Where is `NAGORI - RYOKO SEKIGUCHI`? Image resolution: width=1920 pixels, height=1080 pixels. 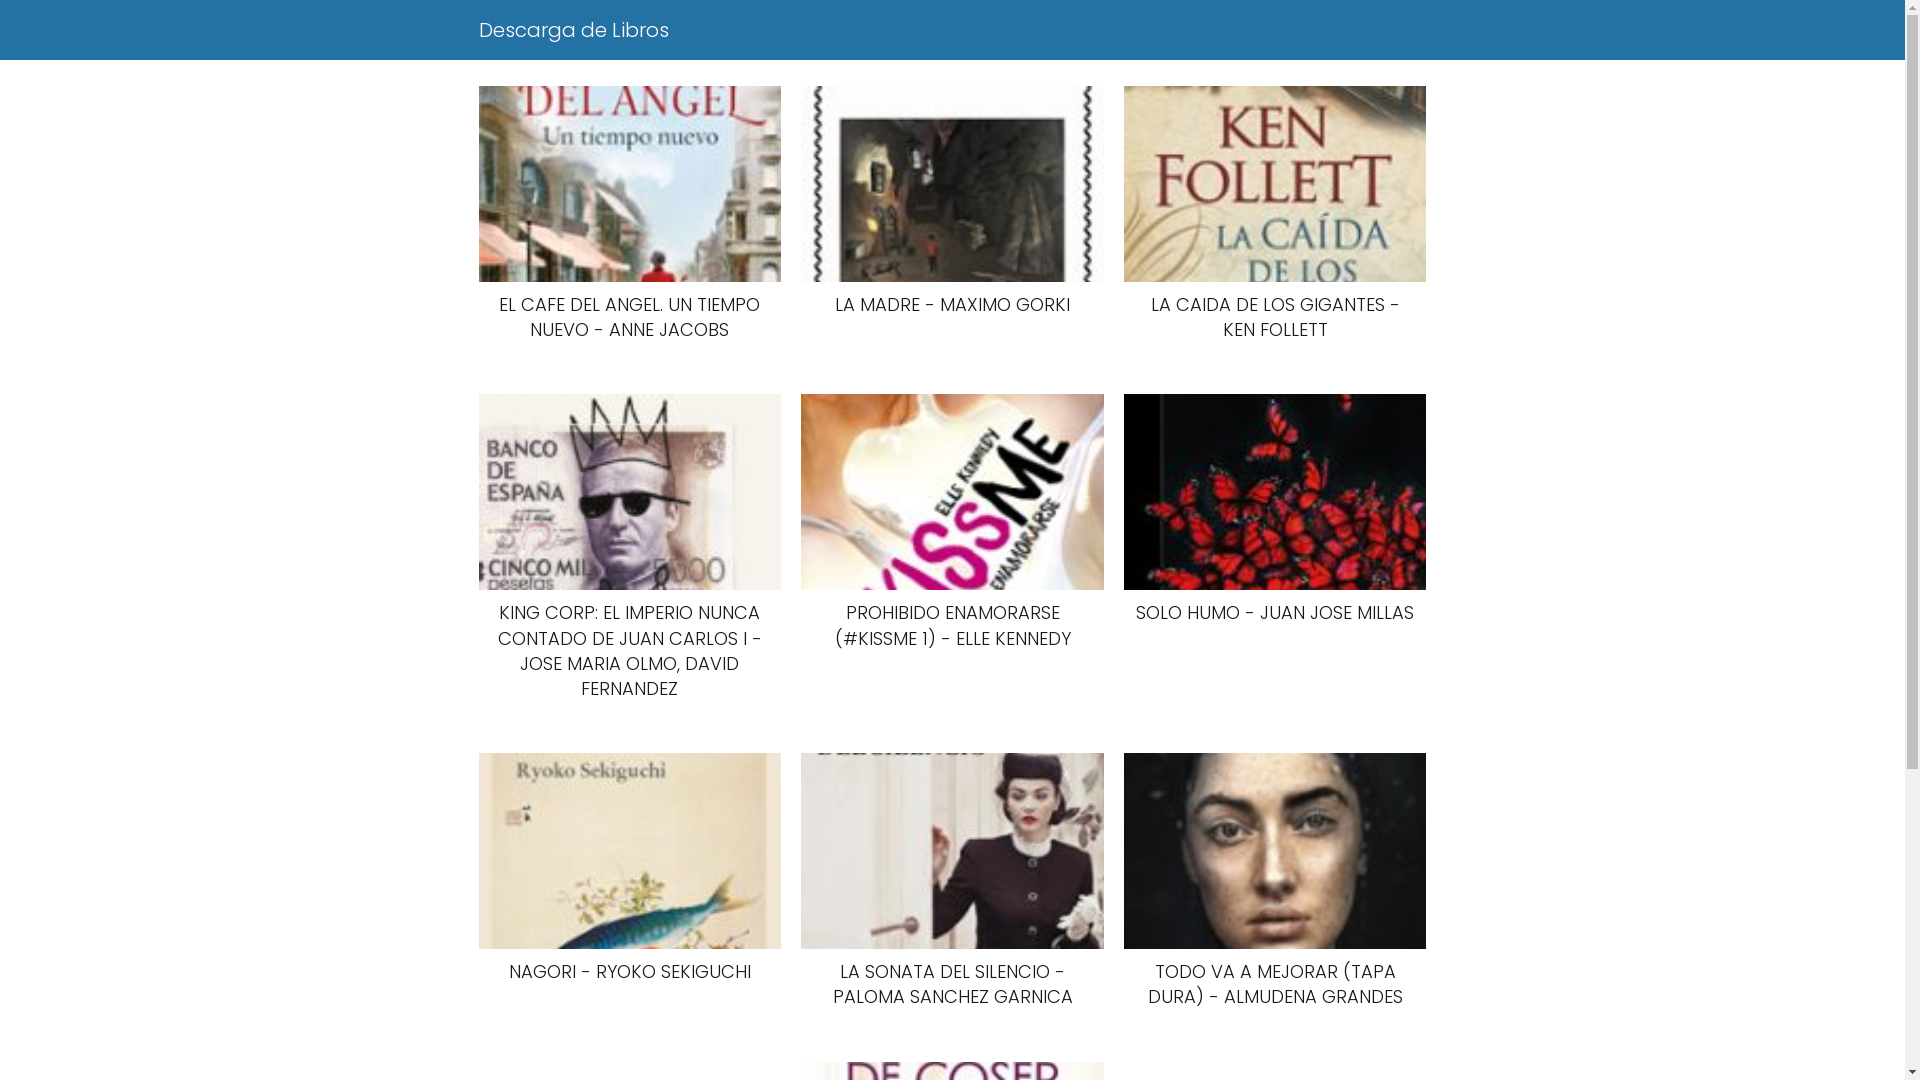
NAGORI - RYOKO SEKIGUCHI is located at coordinates (630, 868).